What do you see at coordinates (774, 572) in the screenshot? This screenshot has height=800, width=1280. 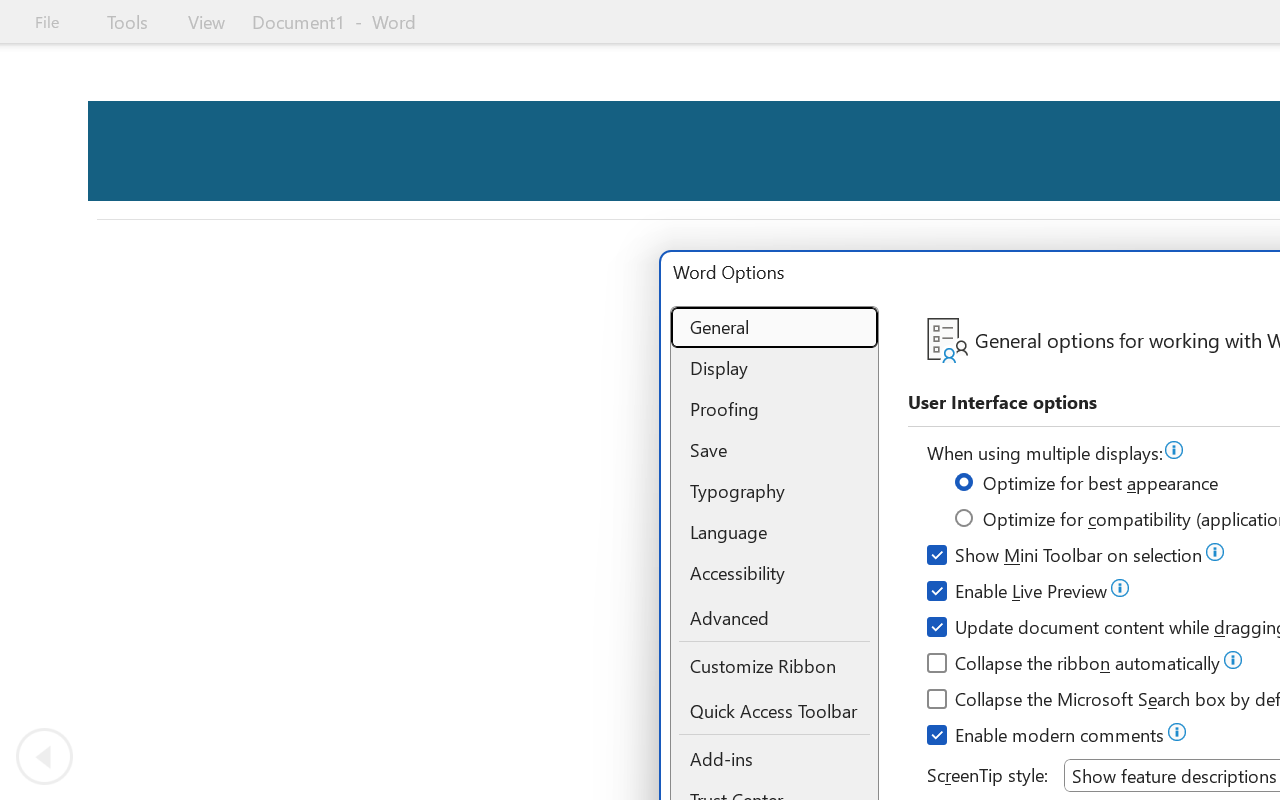 I see `Accessibility` at bounding box center [774, 572].